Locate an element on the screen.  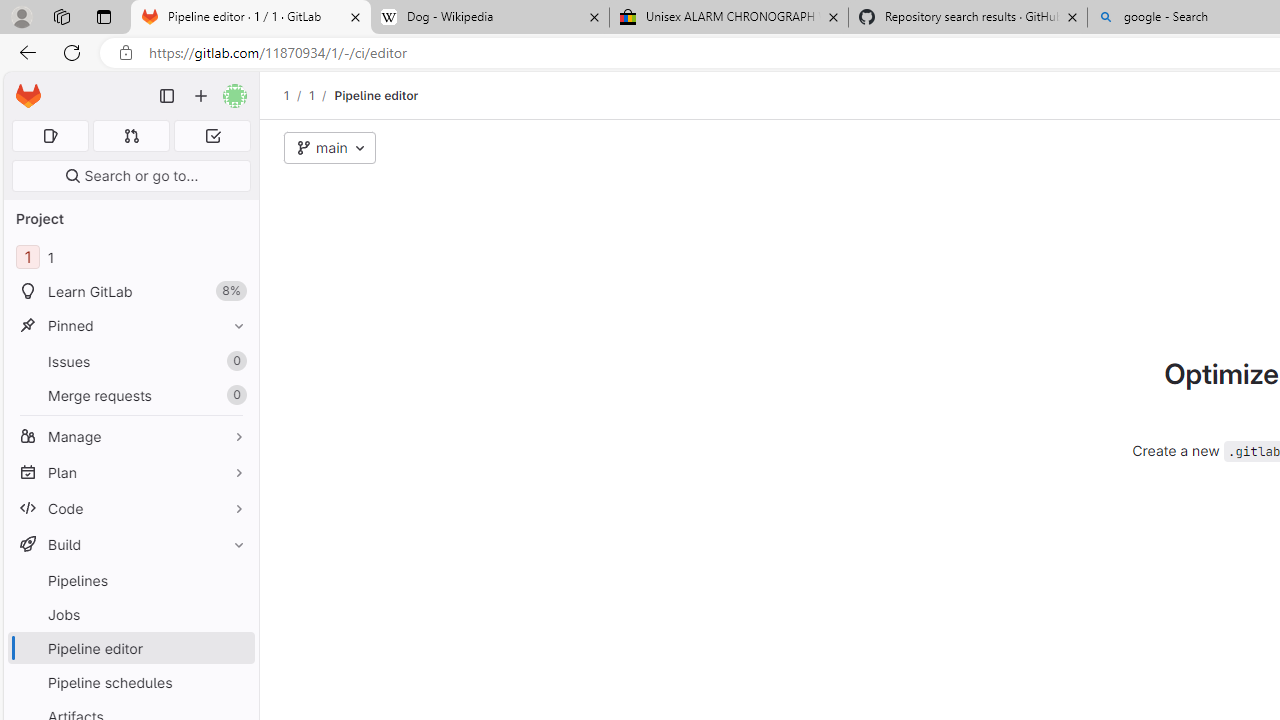
Merge requests 0 is located at coordinates (132, 136).